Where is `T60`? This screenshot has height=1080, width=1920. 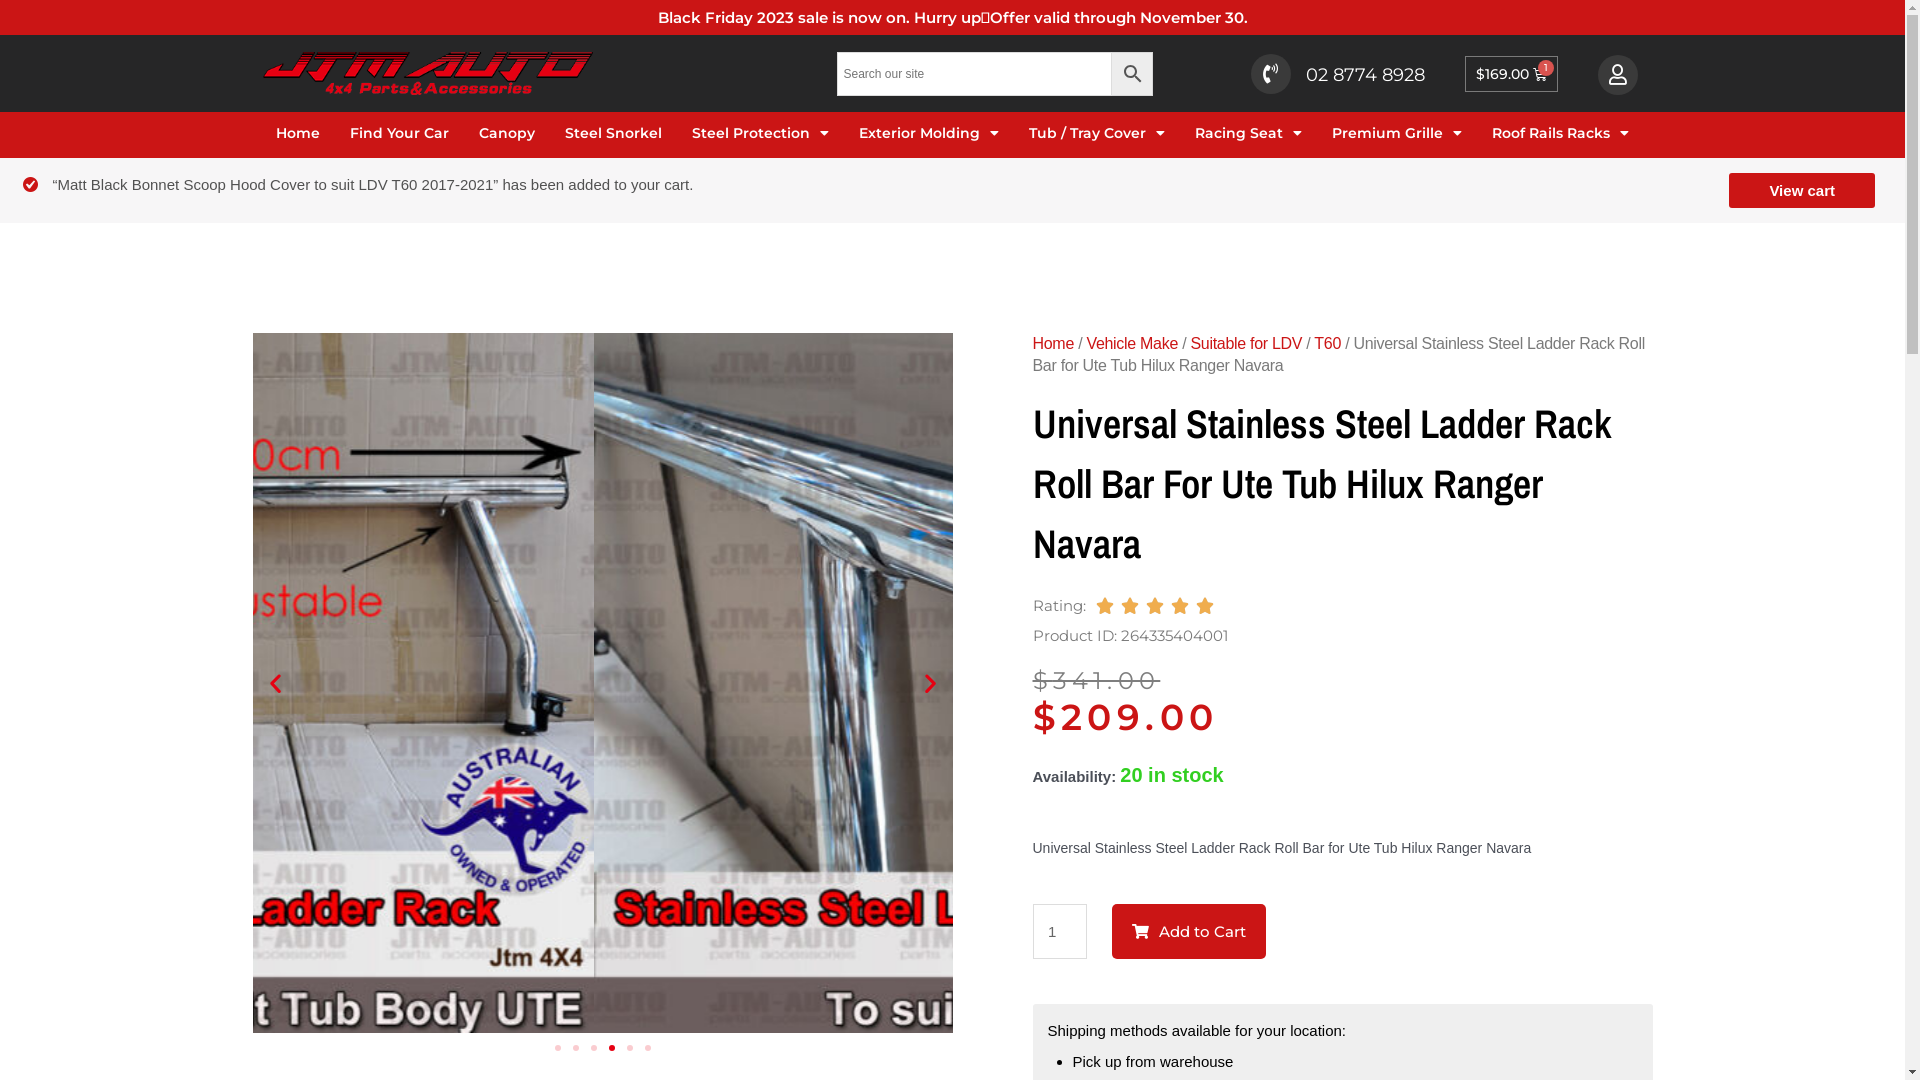 T60 is located at coordinates (1328, 344).